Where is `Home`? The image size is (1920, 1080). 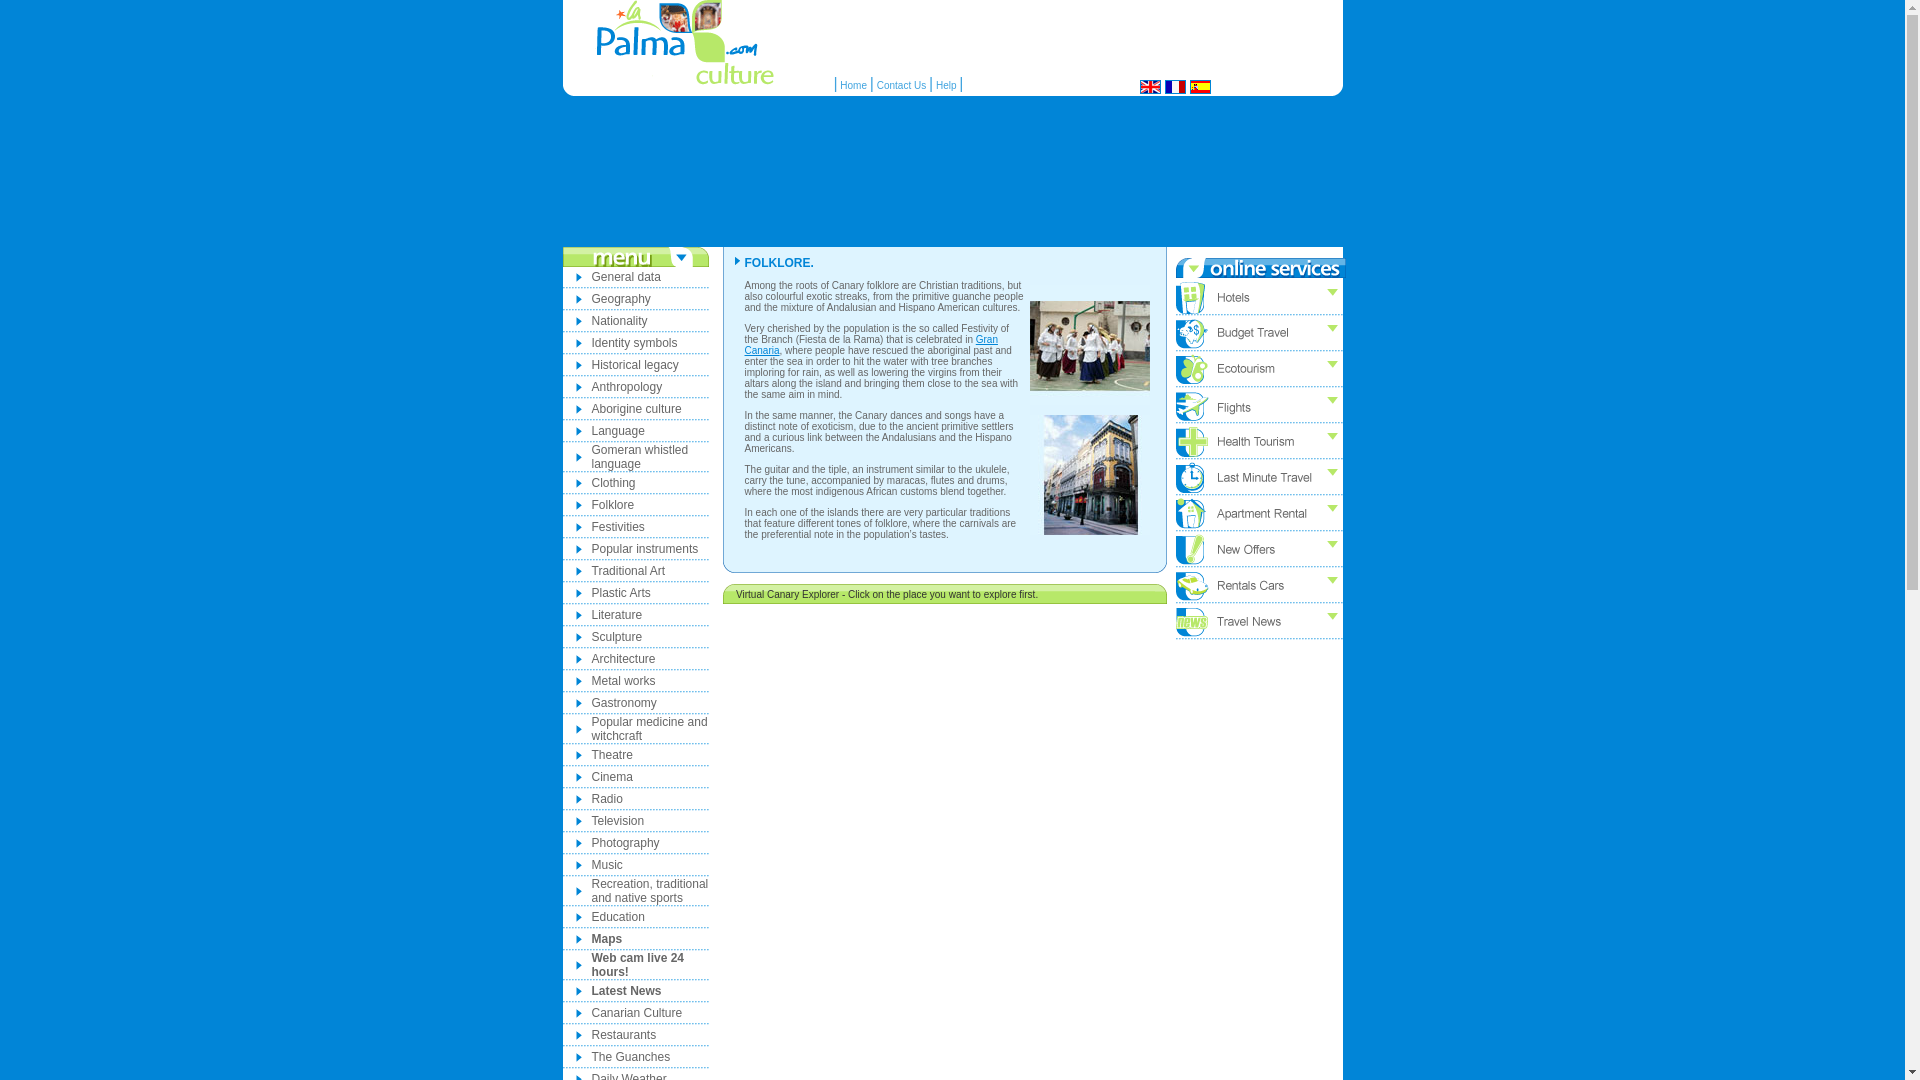
Home is located at coordinates (854, 84).